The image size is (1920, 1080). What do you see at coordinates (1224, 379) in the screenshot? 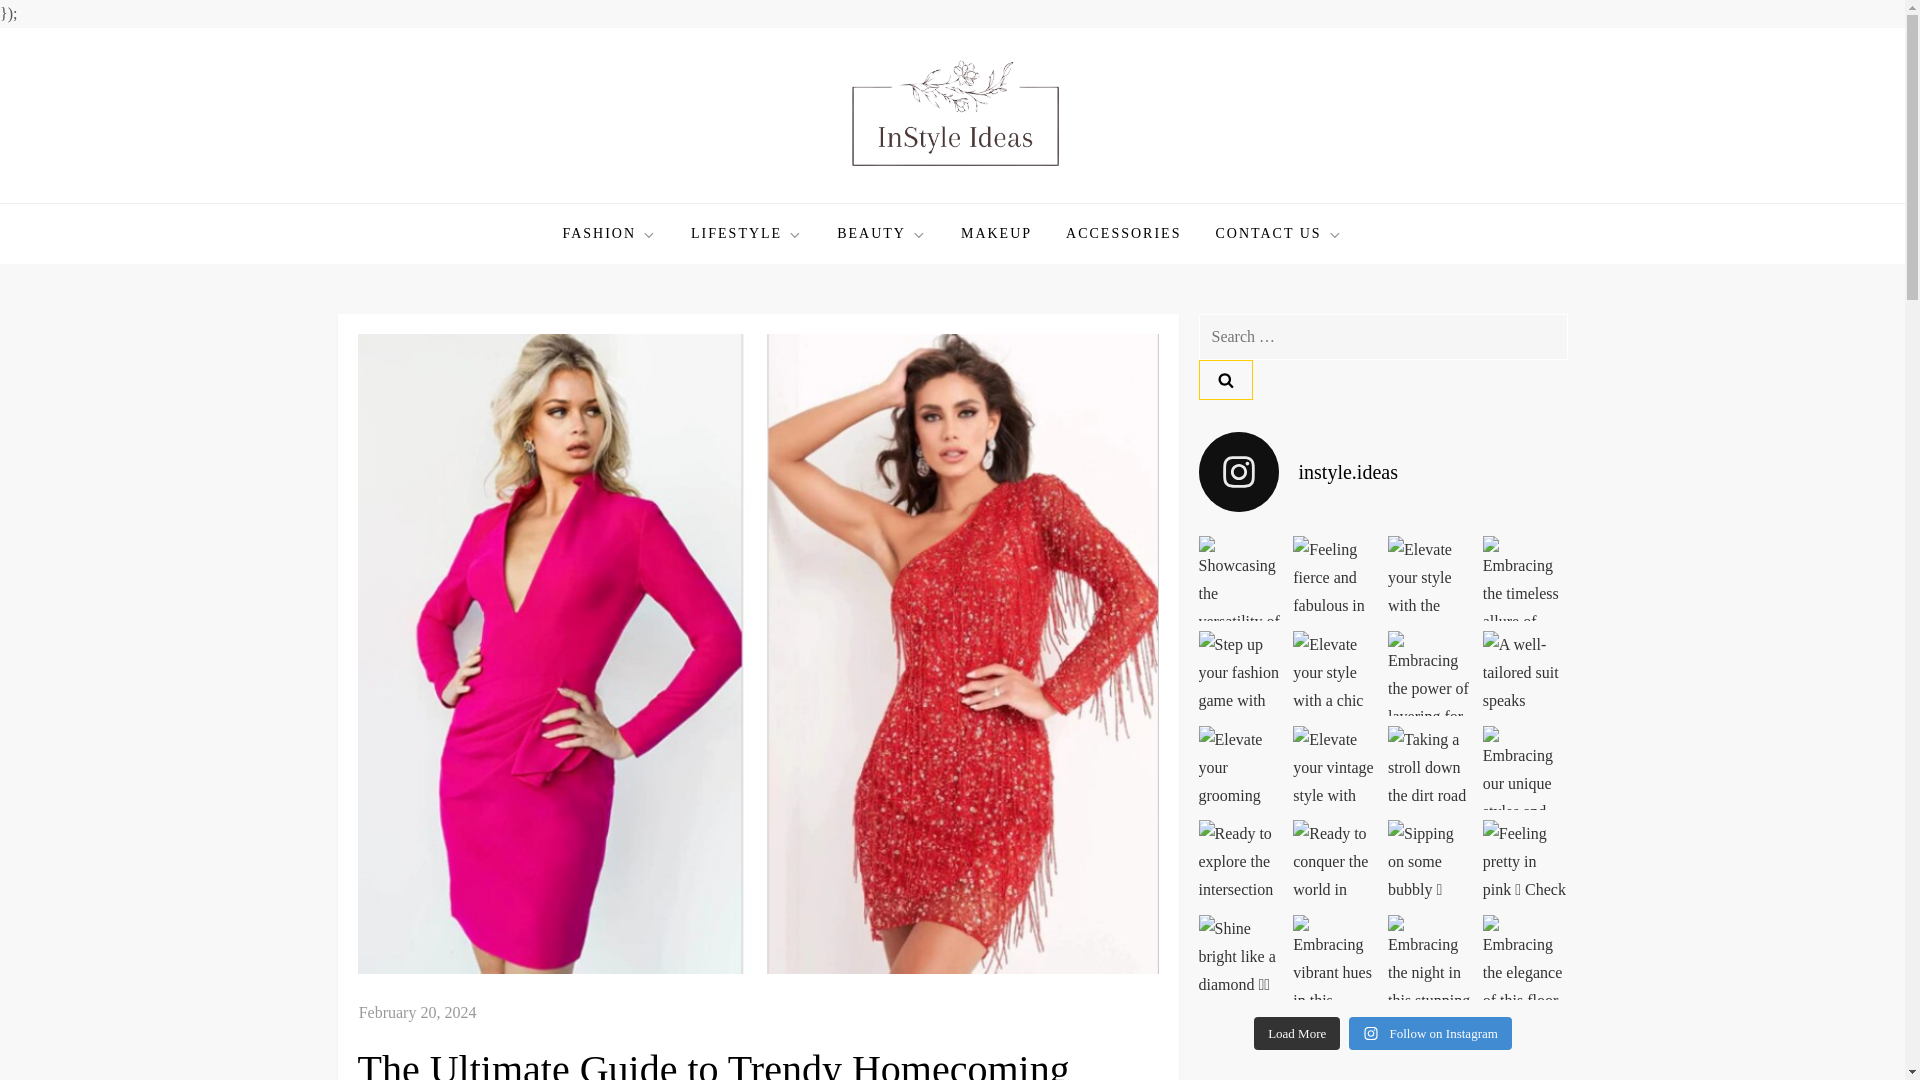
I see `Search` at bounding box center [1224, 379].